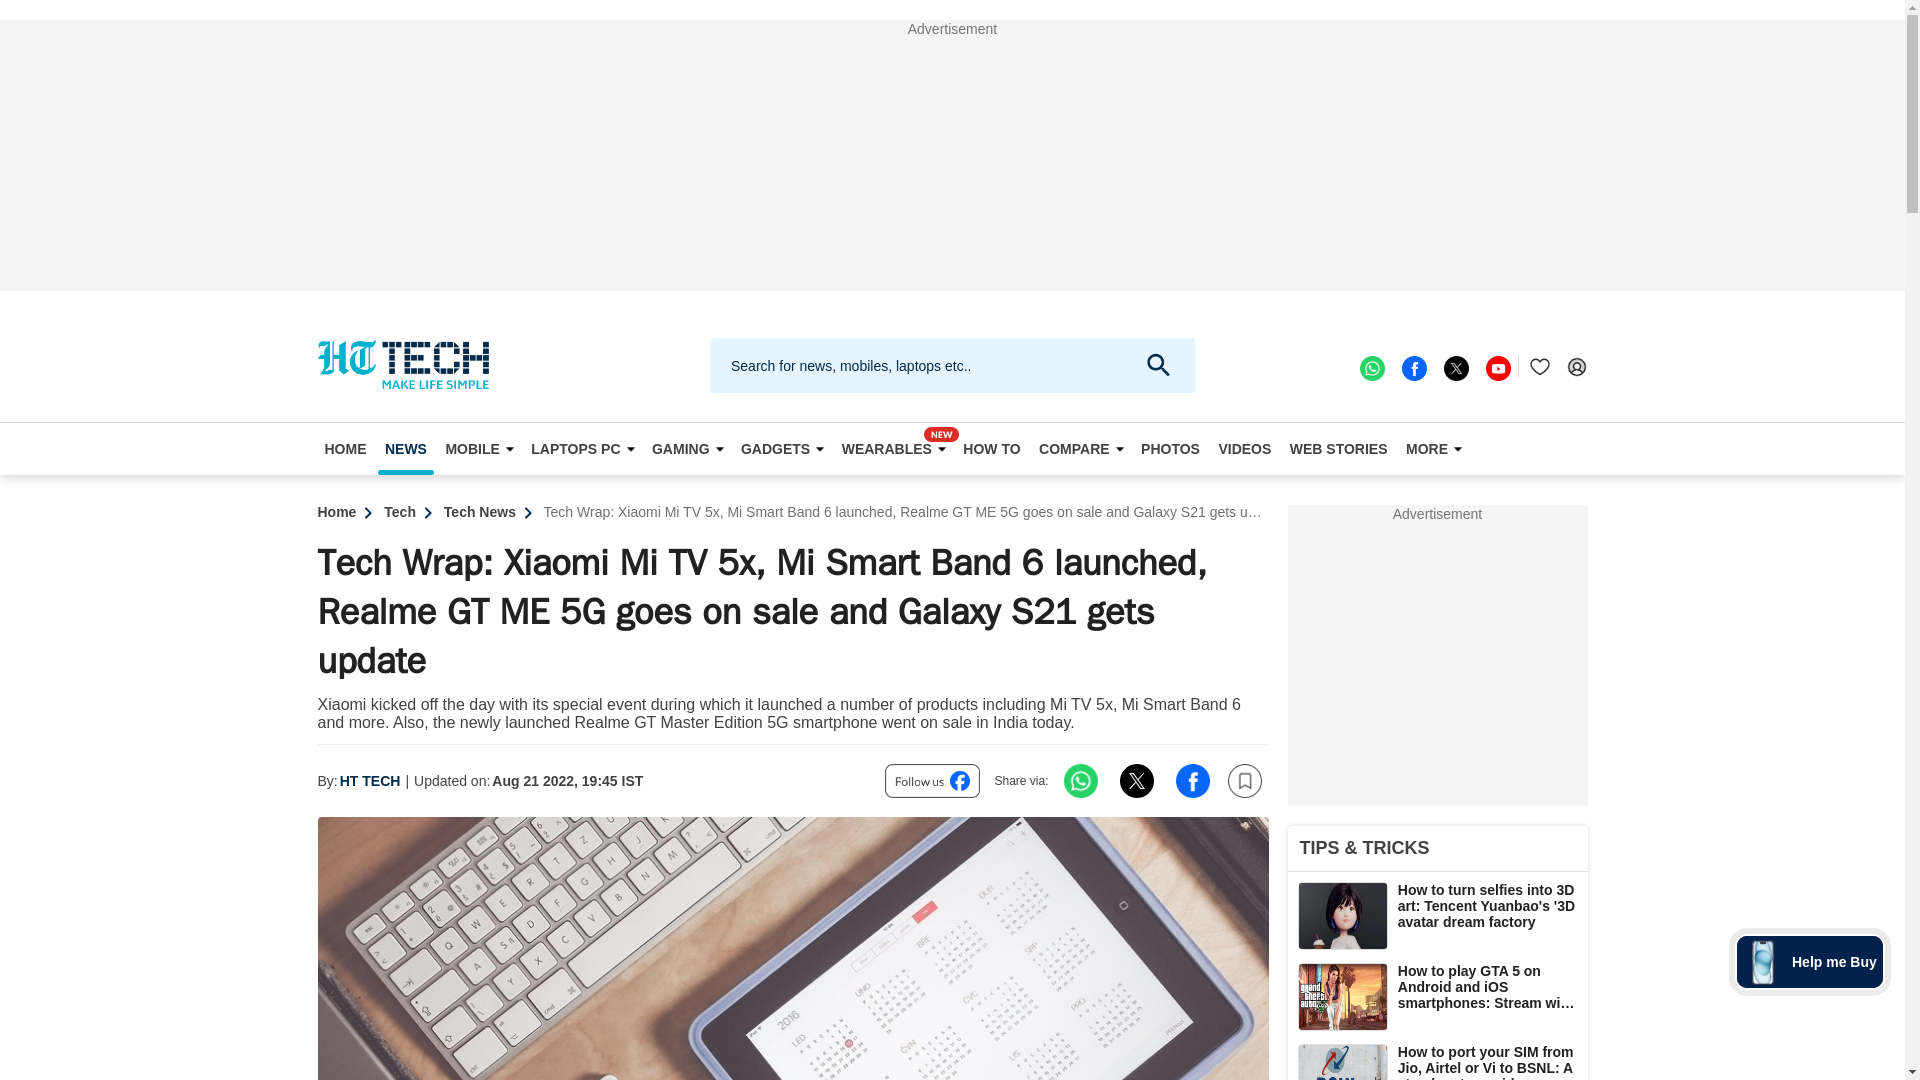  Describe the element at coordinates (1454, 367) in the screenshot. I see `twitter` at that location.